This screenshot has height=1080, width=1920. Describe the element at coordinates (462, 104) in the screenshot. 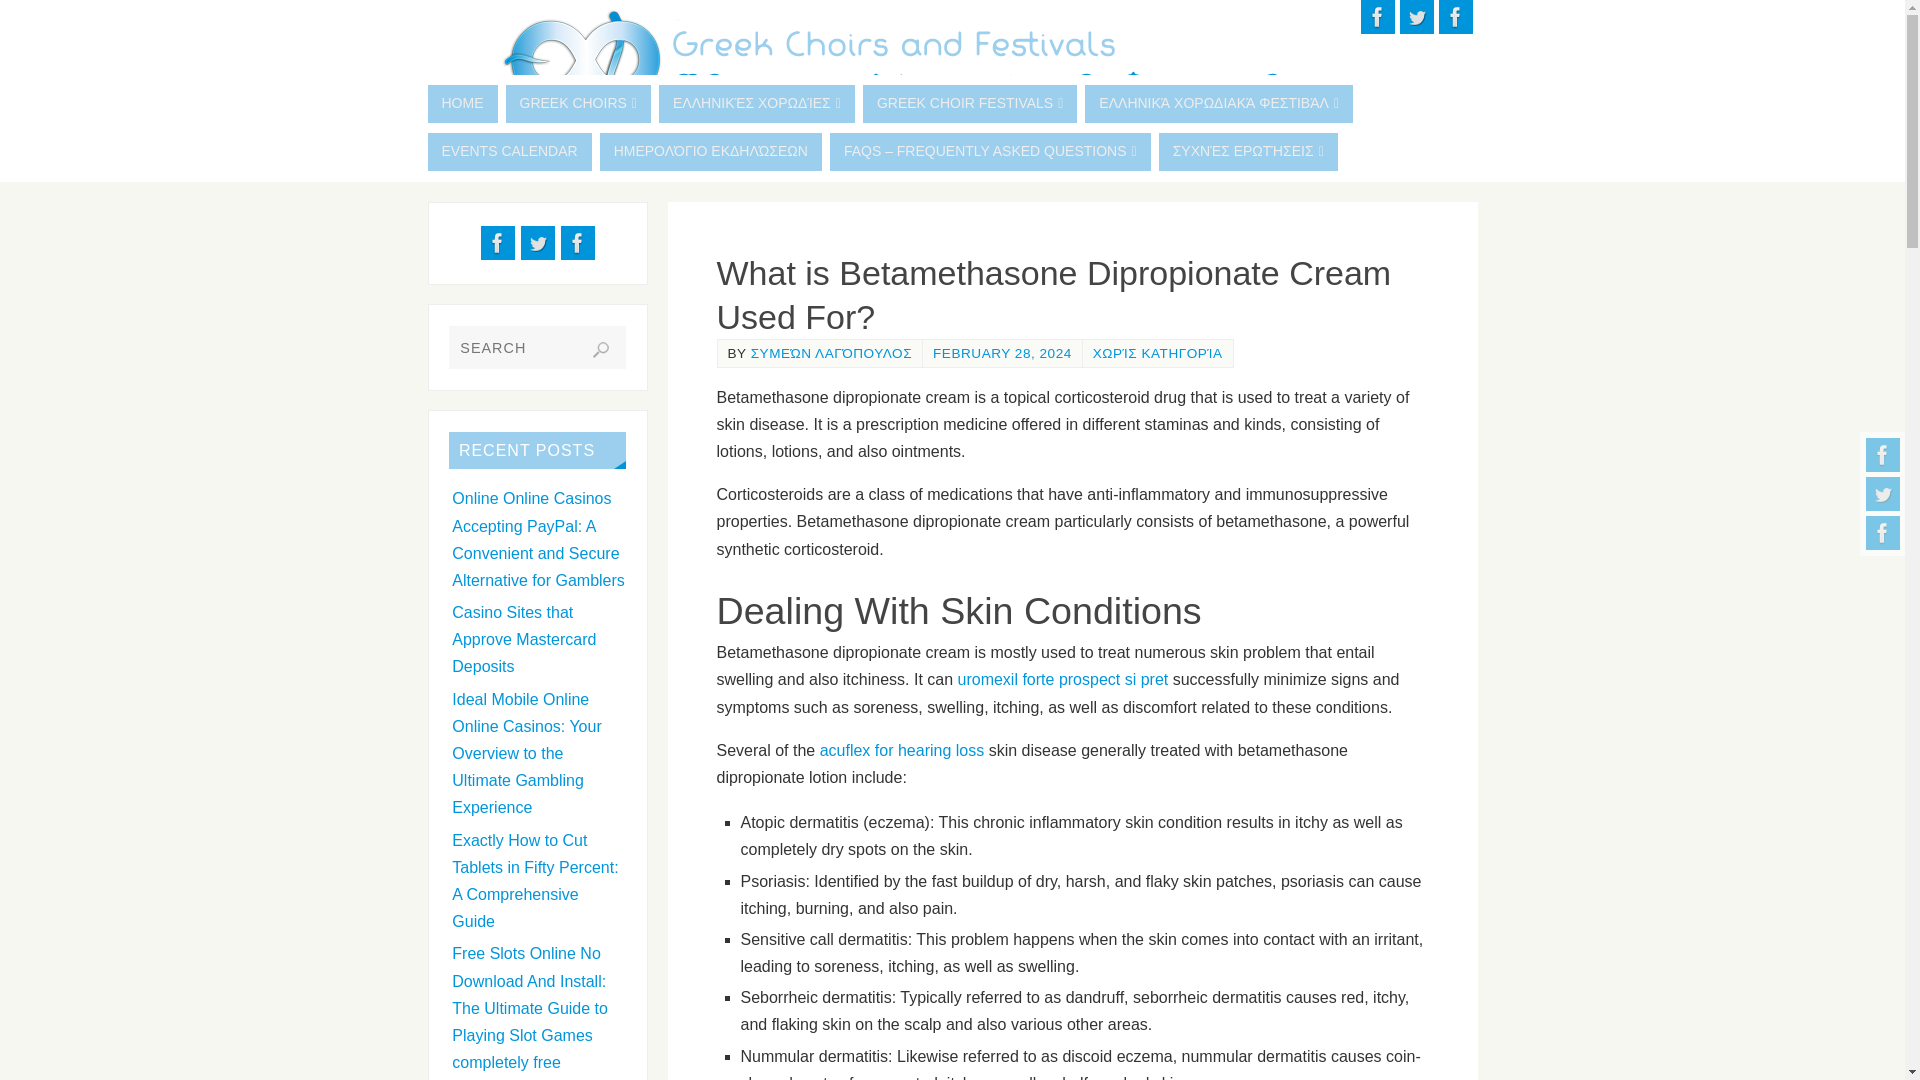

I see `HOME` at that location.